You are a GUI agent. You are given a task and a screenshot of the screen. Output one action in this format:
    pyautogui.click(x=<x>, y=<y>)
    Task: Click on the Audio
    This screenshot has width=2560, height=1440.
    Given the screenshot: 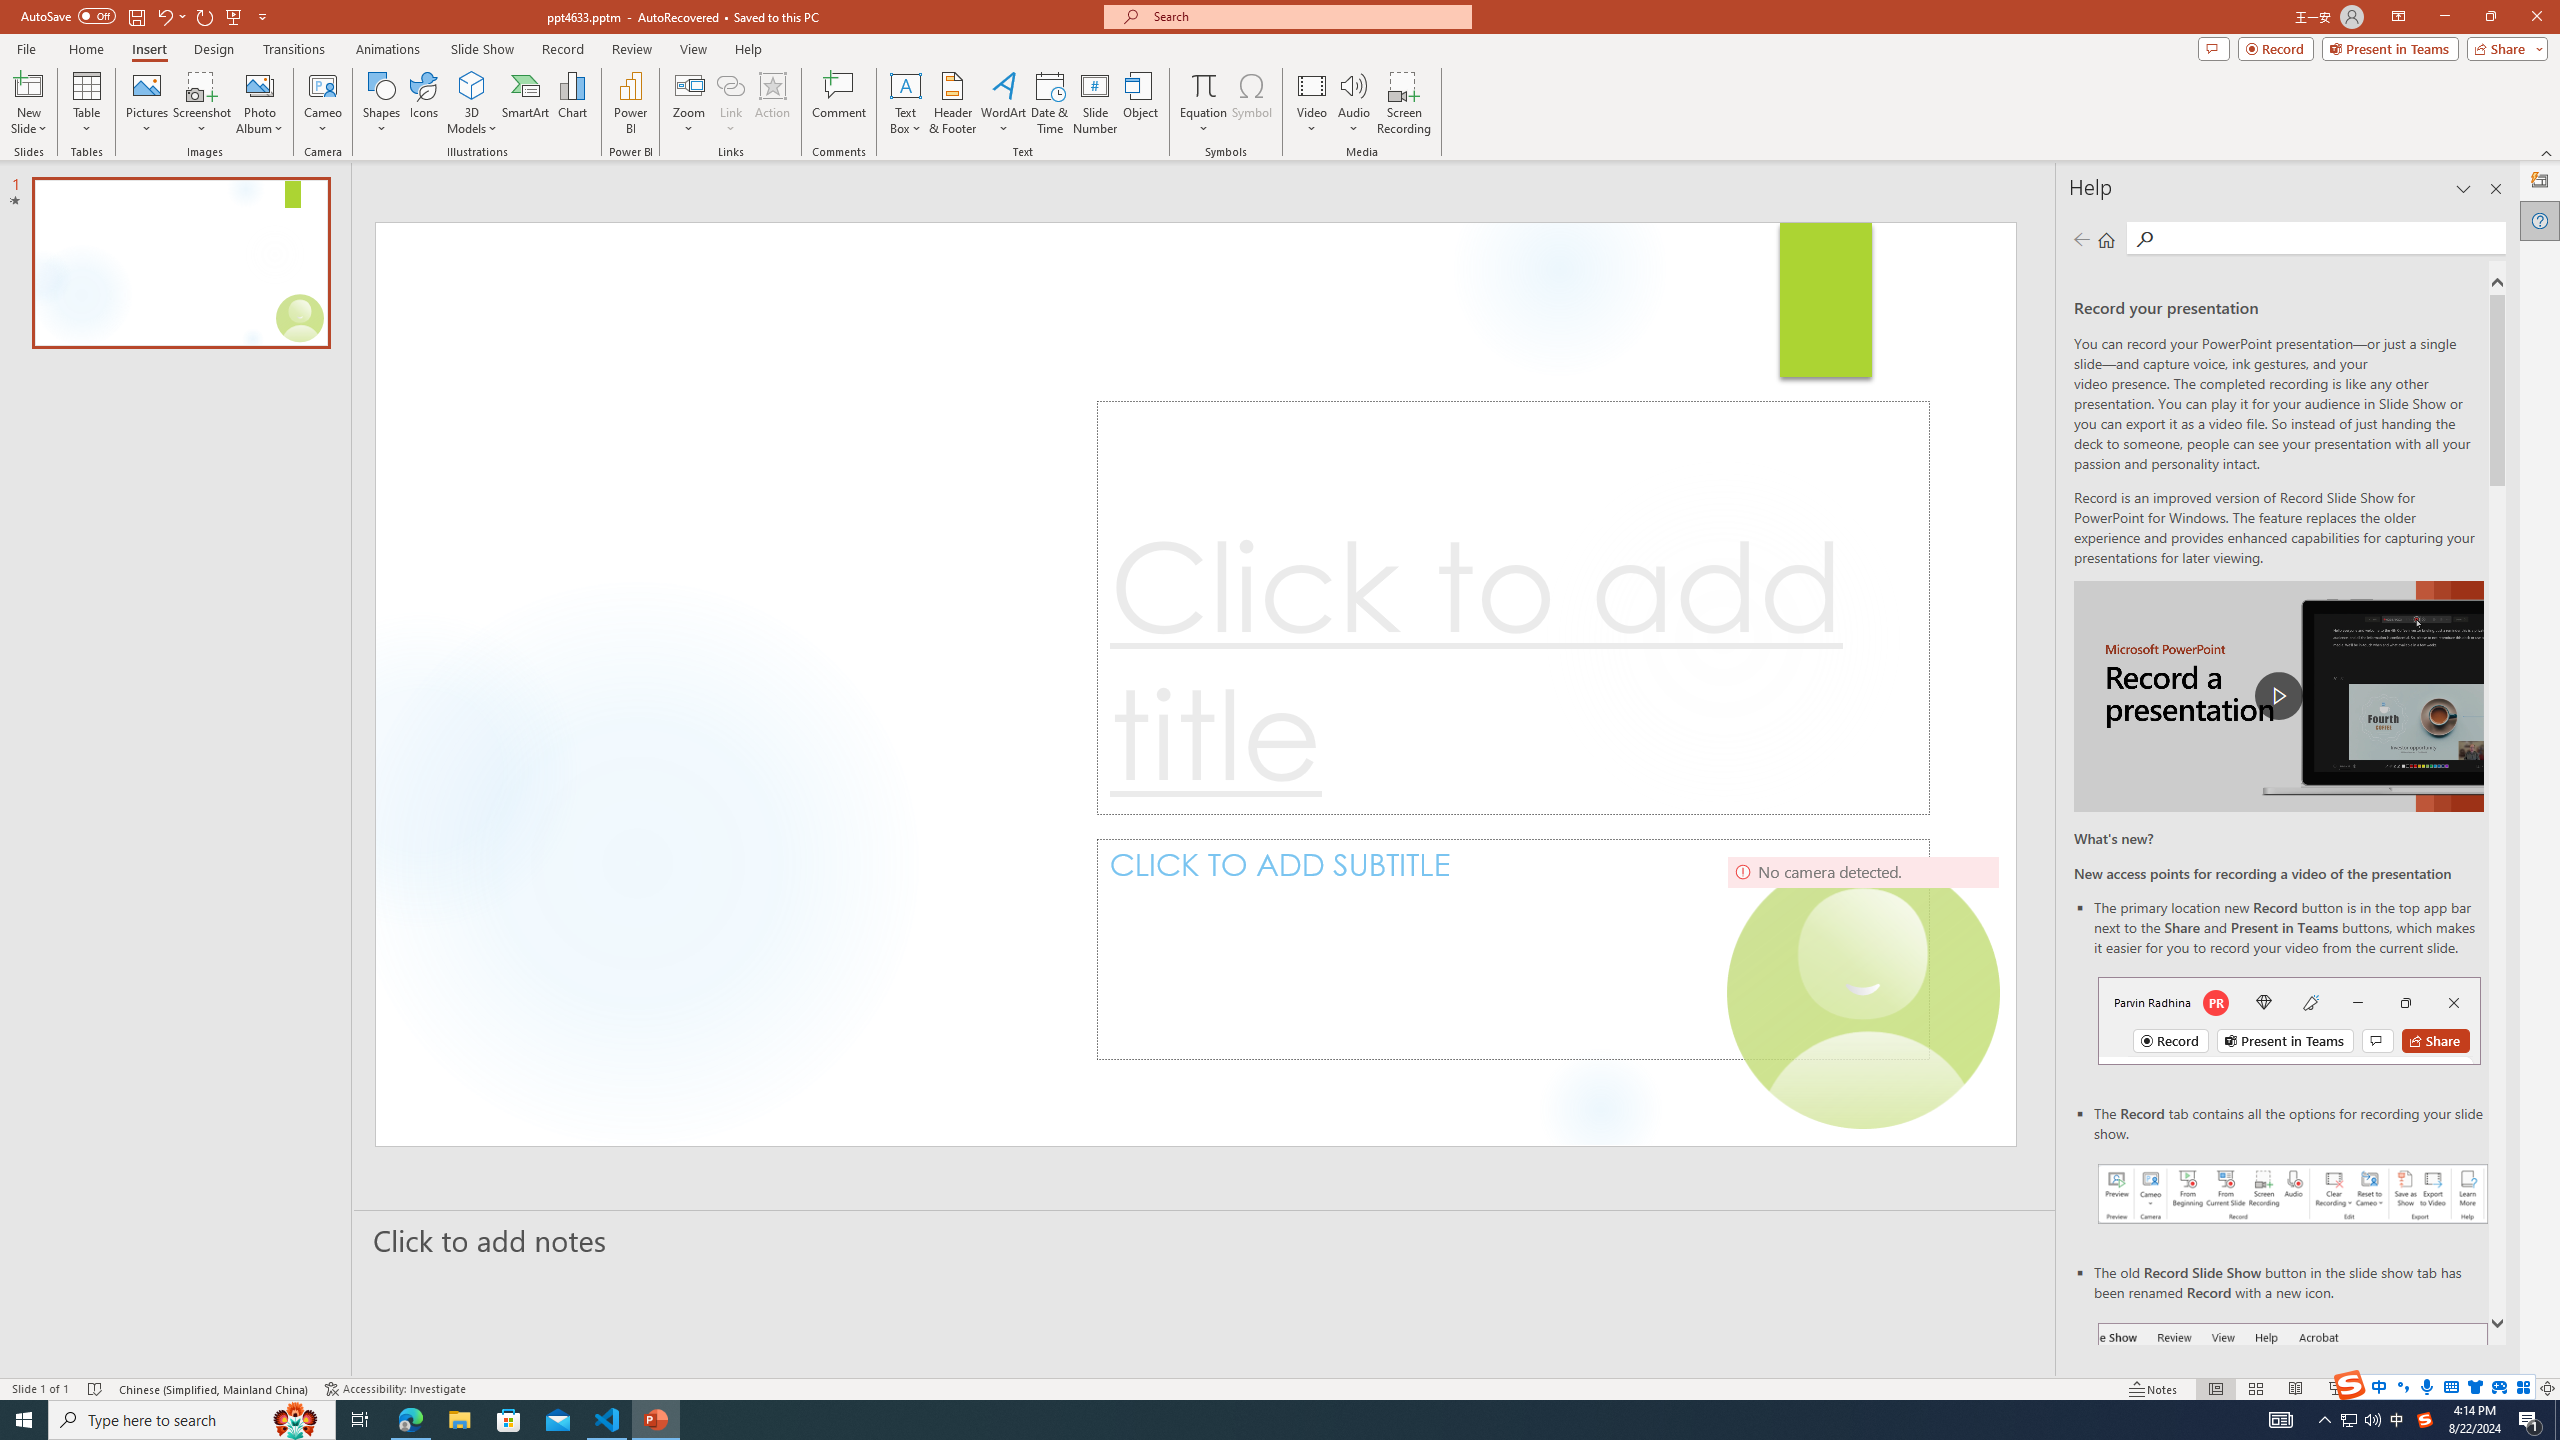 What is the action you would take?
    pyautogui.click(x=1354, y=103)
    